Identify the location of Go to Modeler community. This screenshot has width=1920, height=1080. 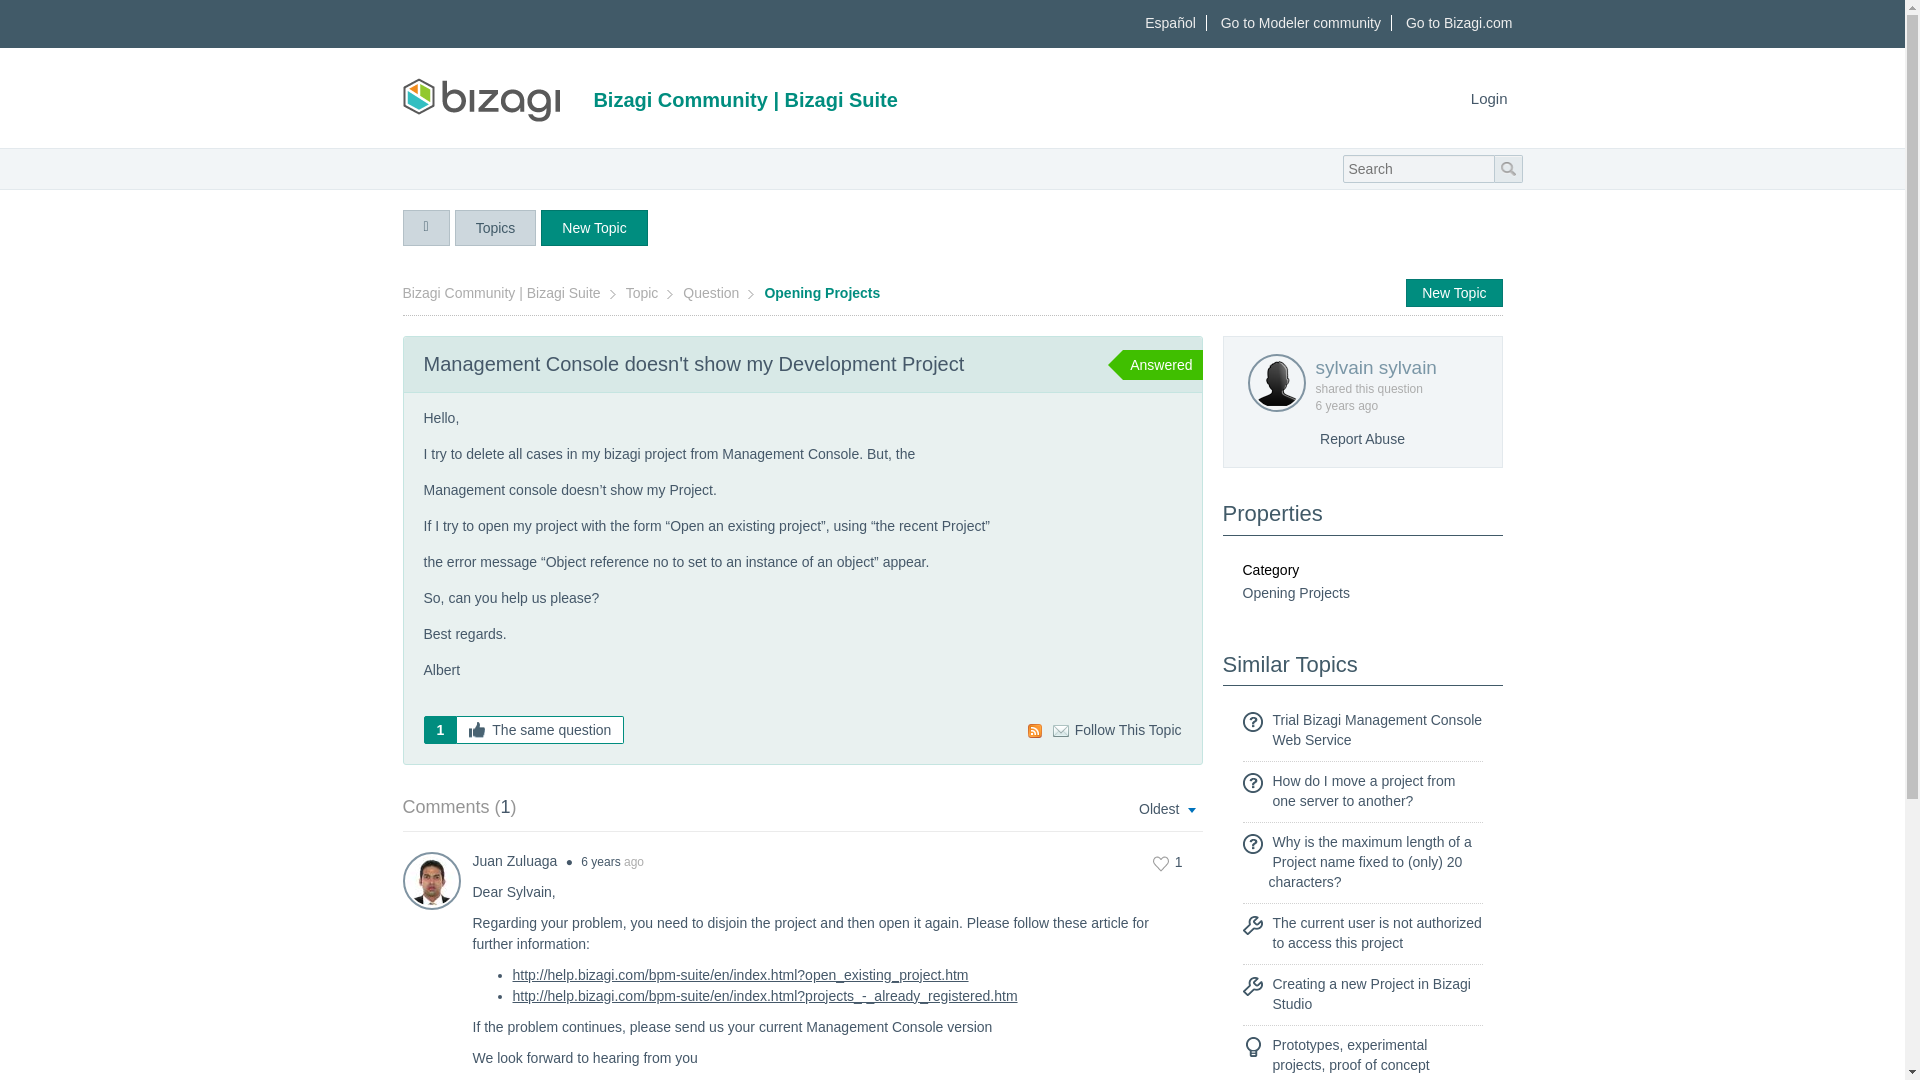
(1302, 23).